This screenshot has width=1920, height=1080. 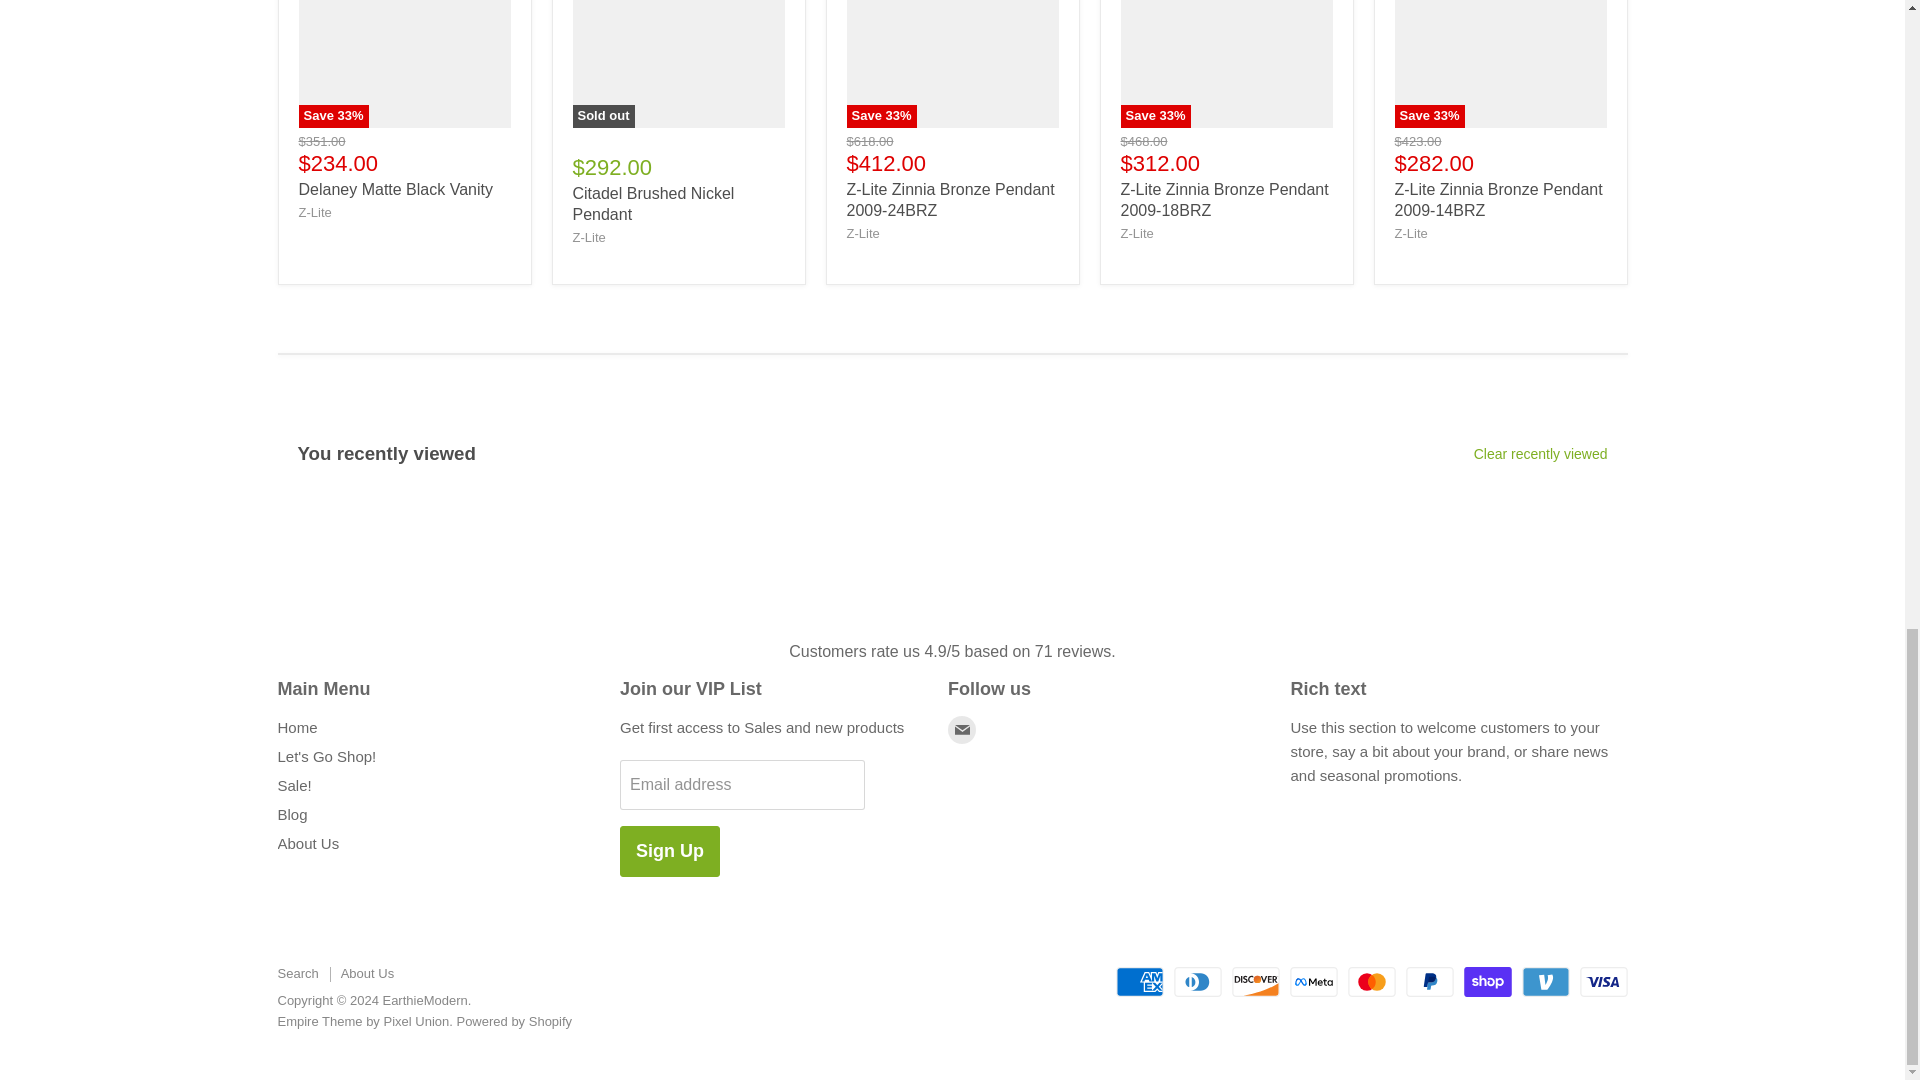 What do you see at coordinates (1488, 981) in the screenshot?
I see `Shop Pay` at bounding box center [1488, 981].